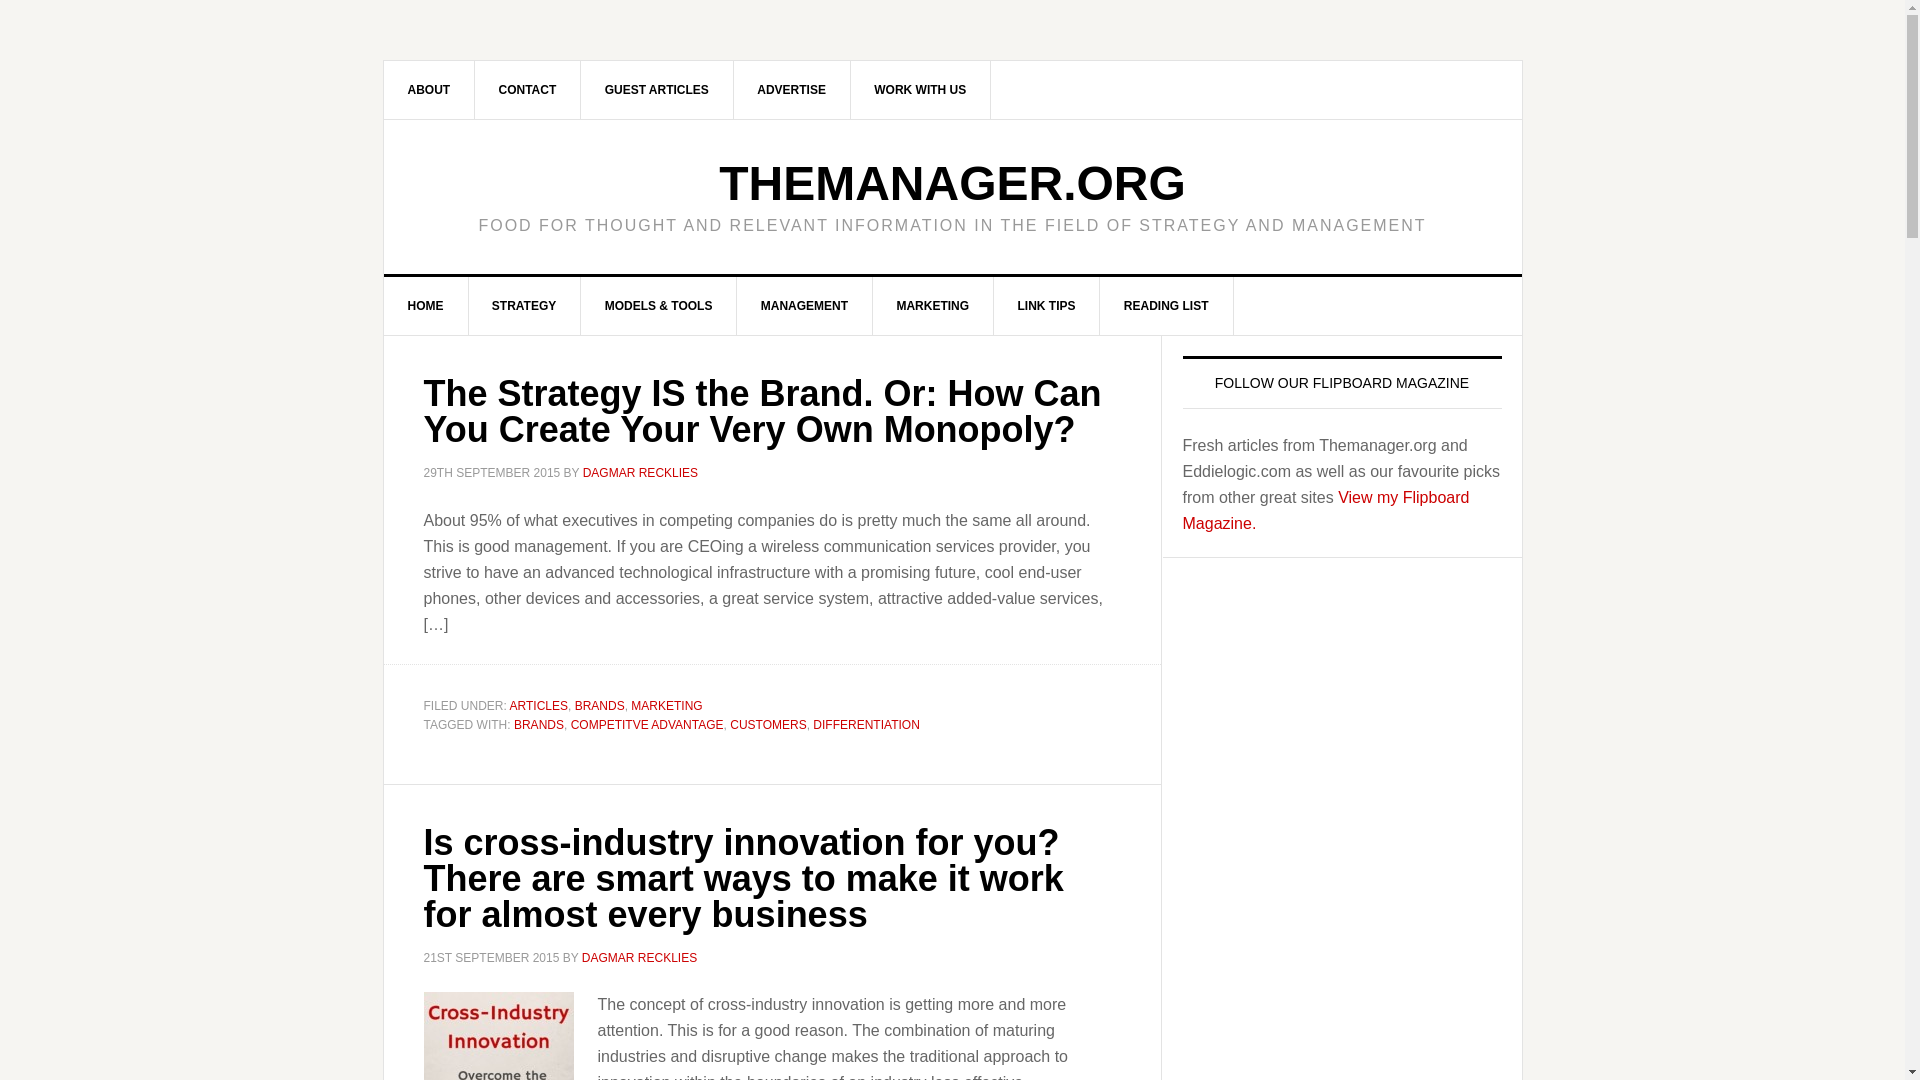 The image size is (1920, 1080). Describe the element at coordinates (430, 89) in the screenshot. I see `ABOUT` at that location.